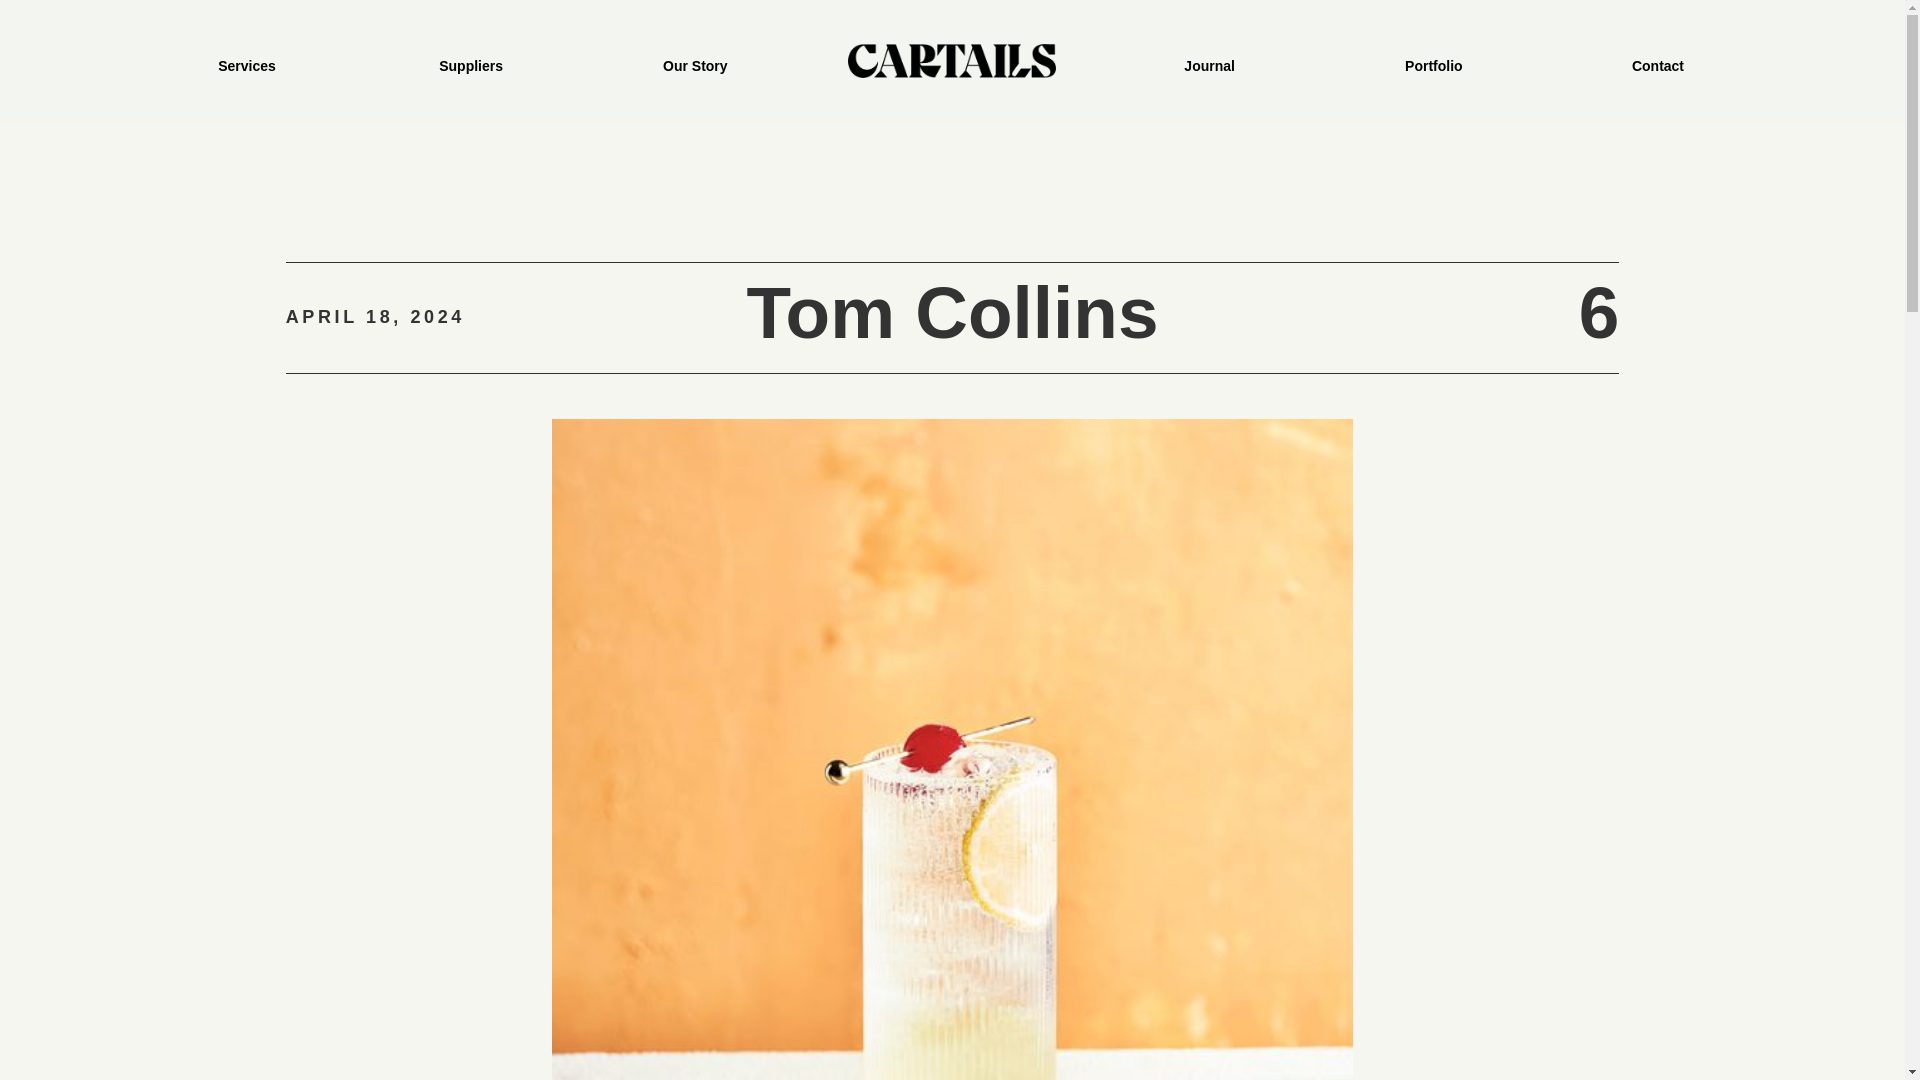 The height and width of the screenshot is (1080, 1920). I want to click on Contact, so click(1658, 61).